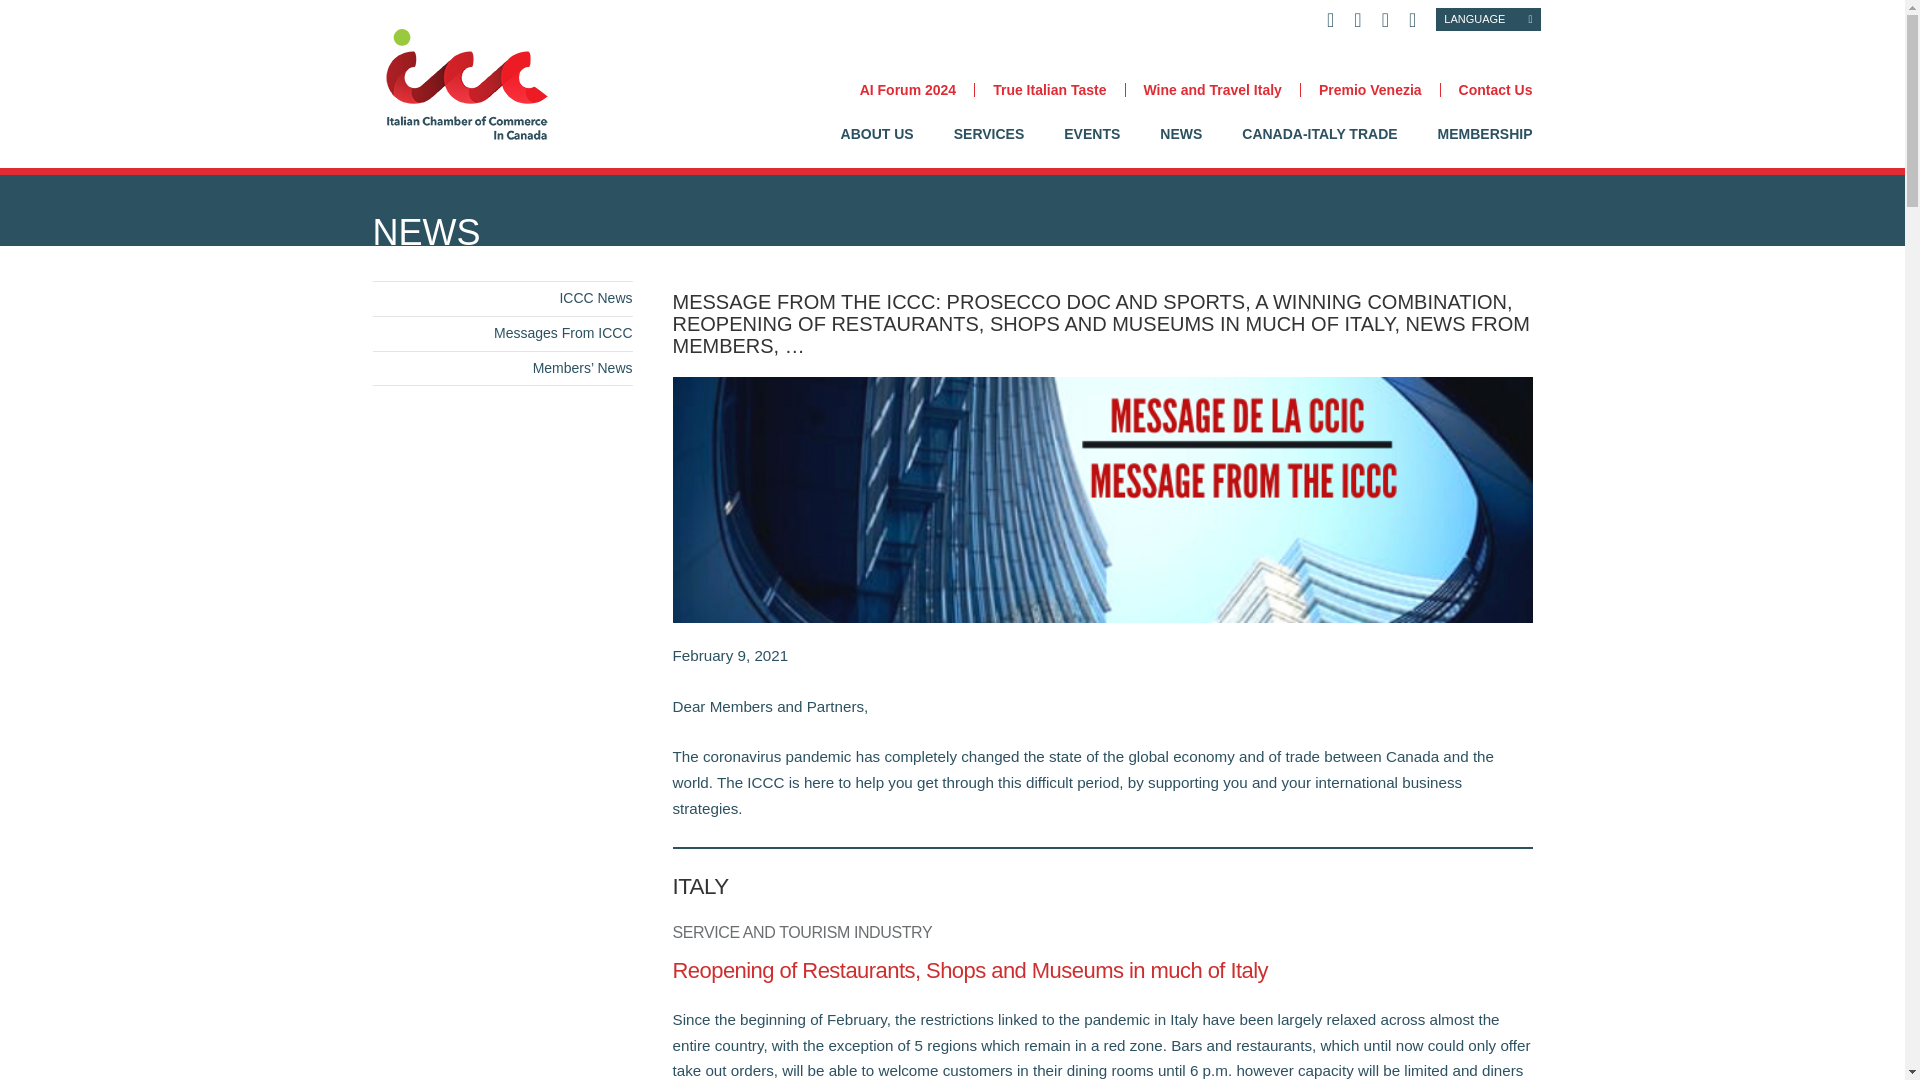  What do you see at coordinates (469, 82) in the screenshot?
I see `ICCC` at bounding box center [469, 82].